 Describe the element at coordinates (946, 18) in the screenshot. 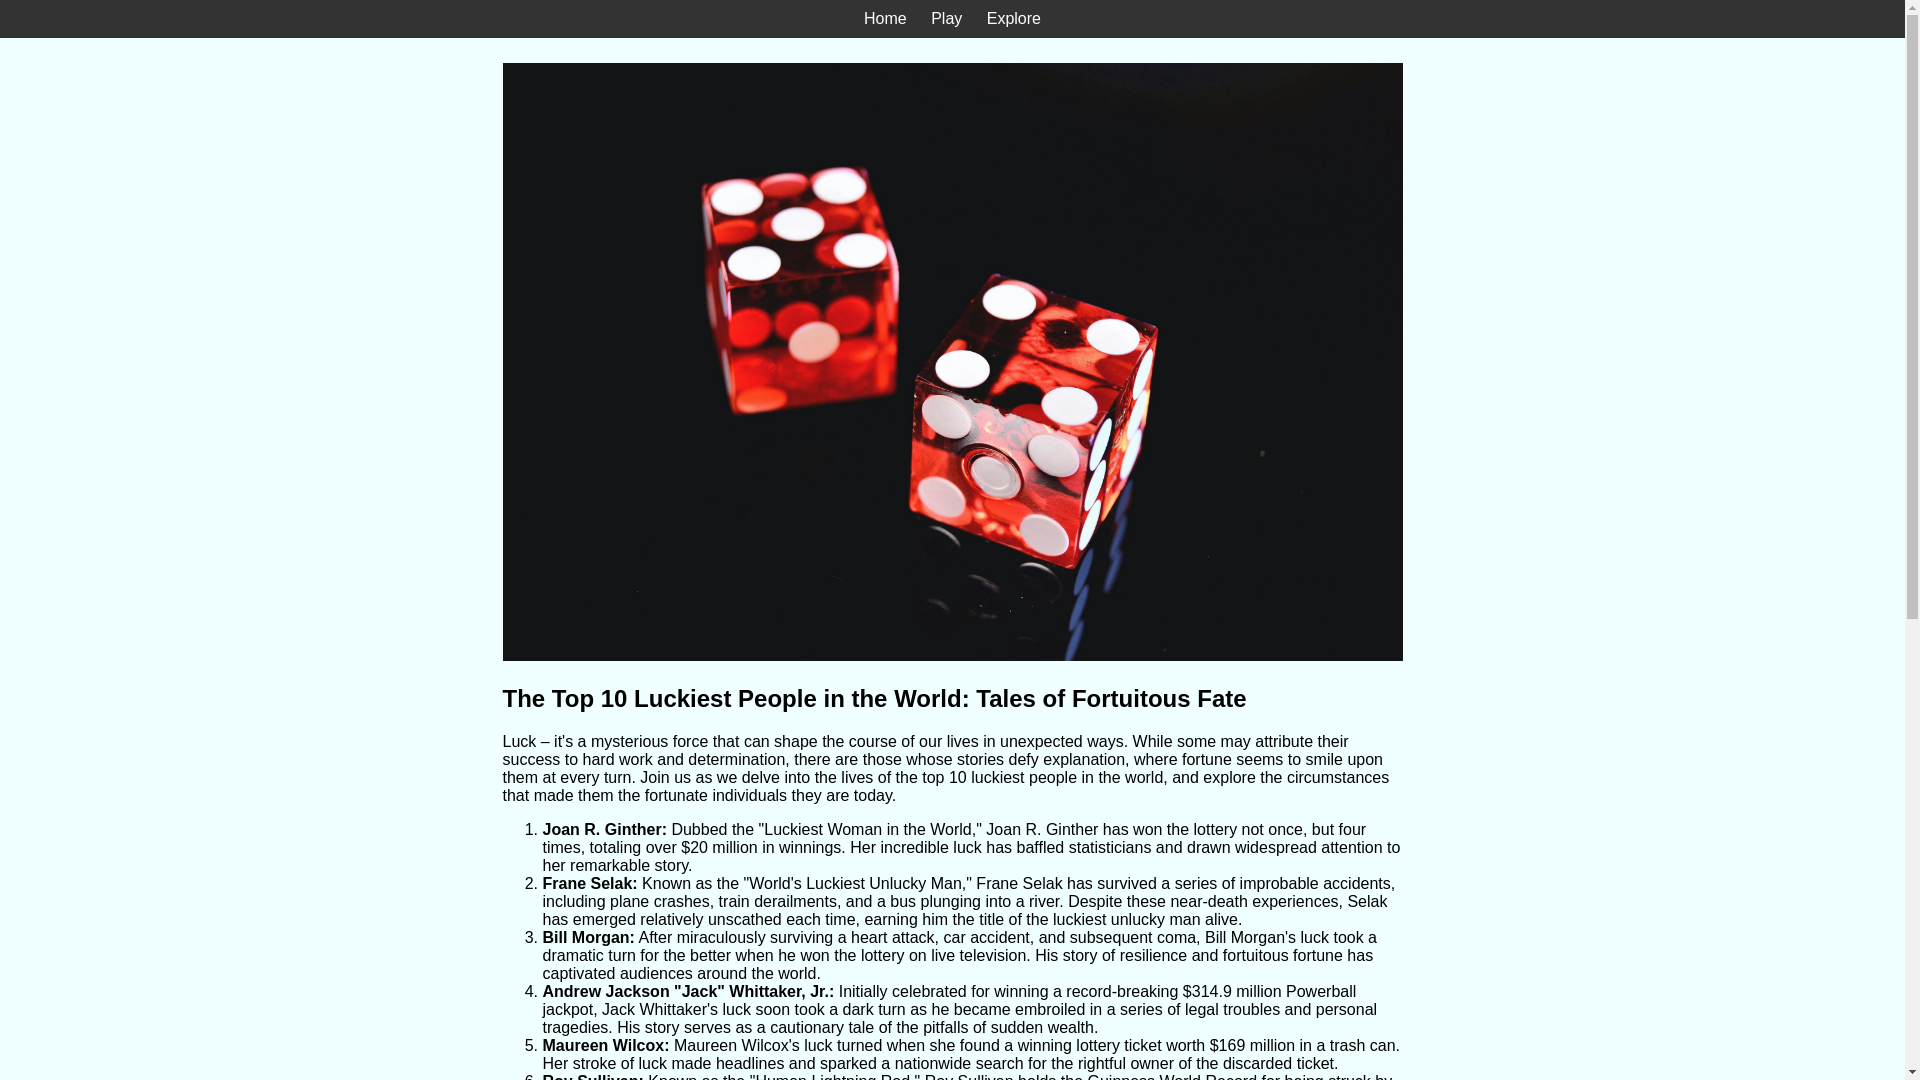

I see `Play` at that location.